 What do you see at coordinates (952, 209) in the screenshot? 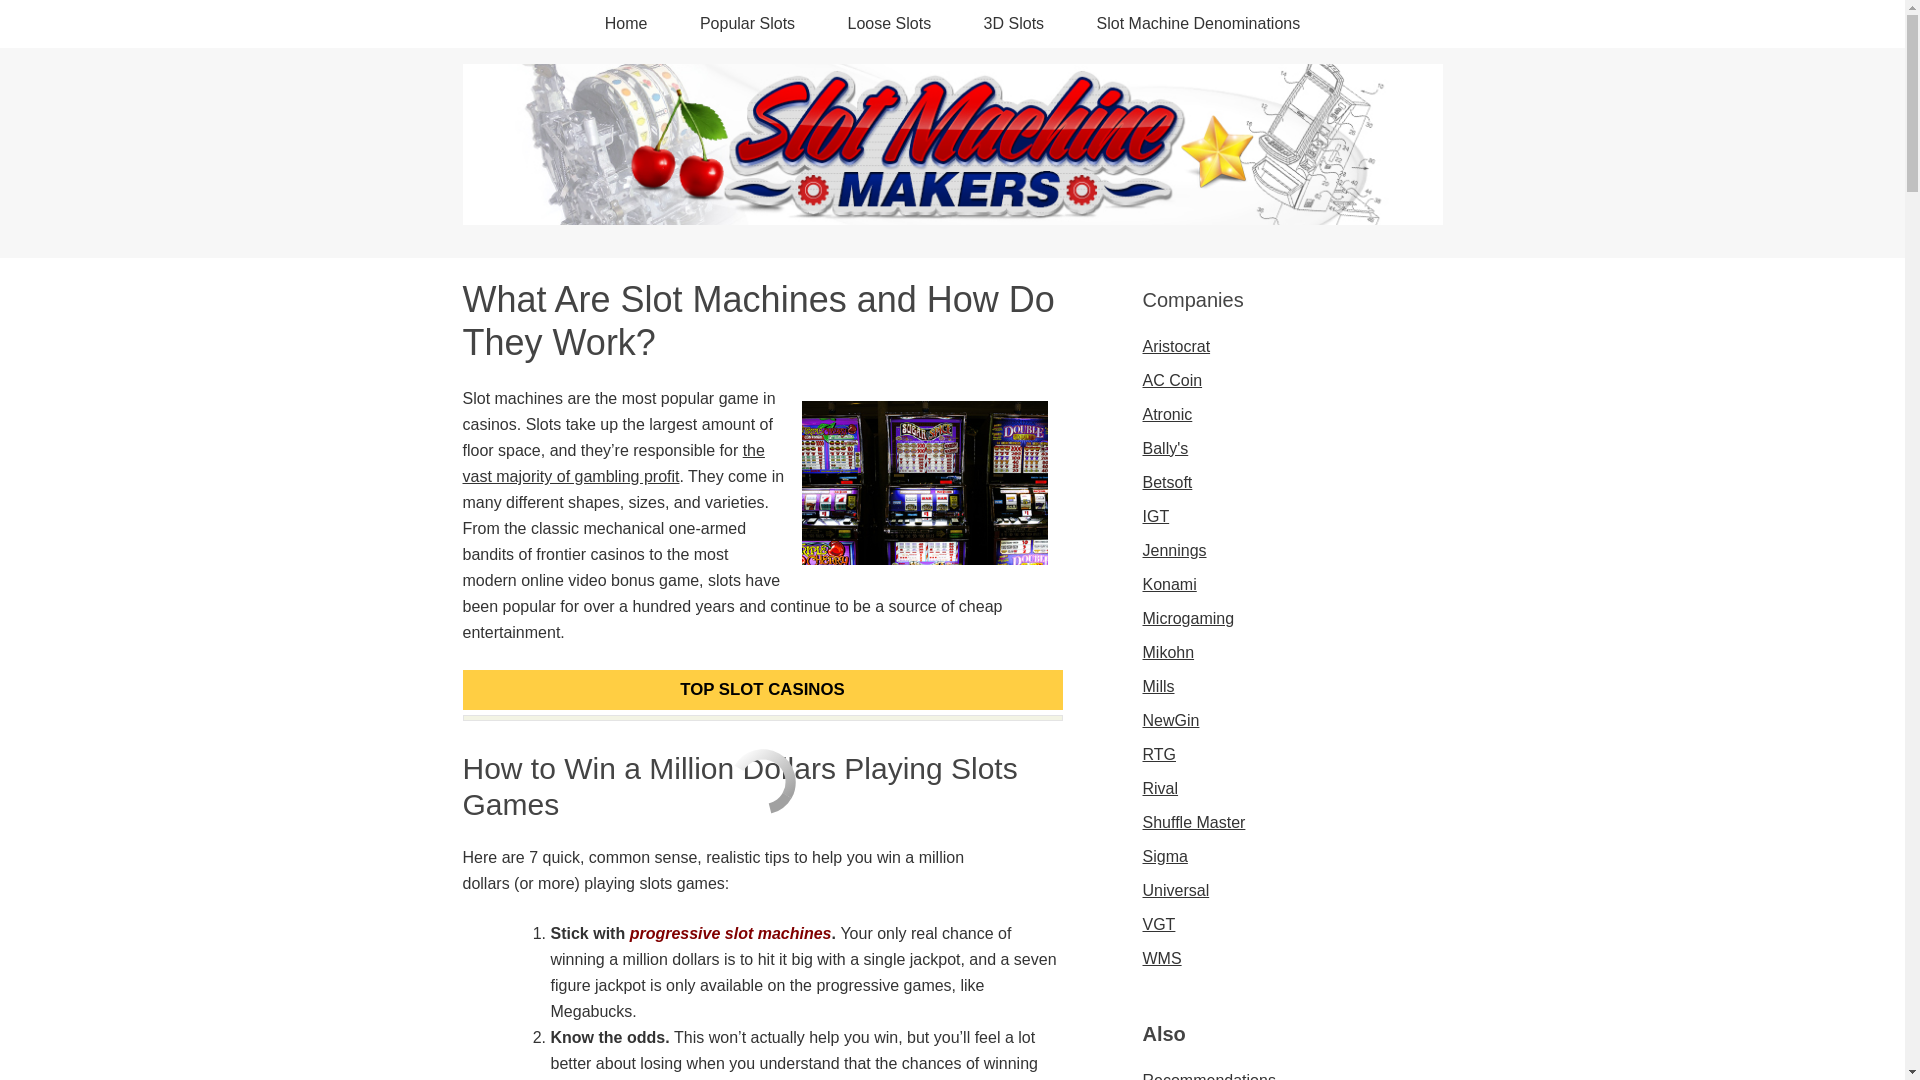
I see `Slot Machine Makers` at bounding box center [952, 209].